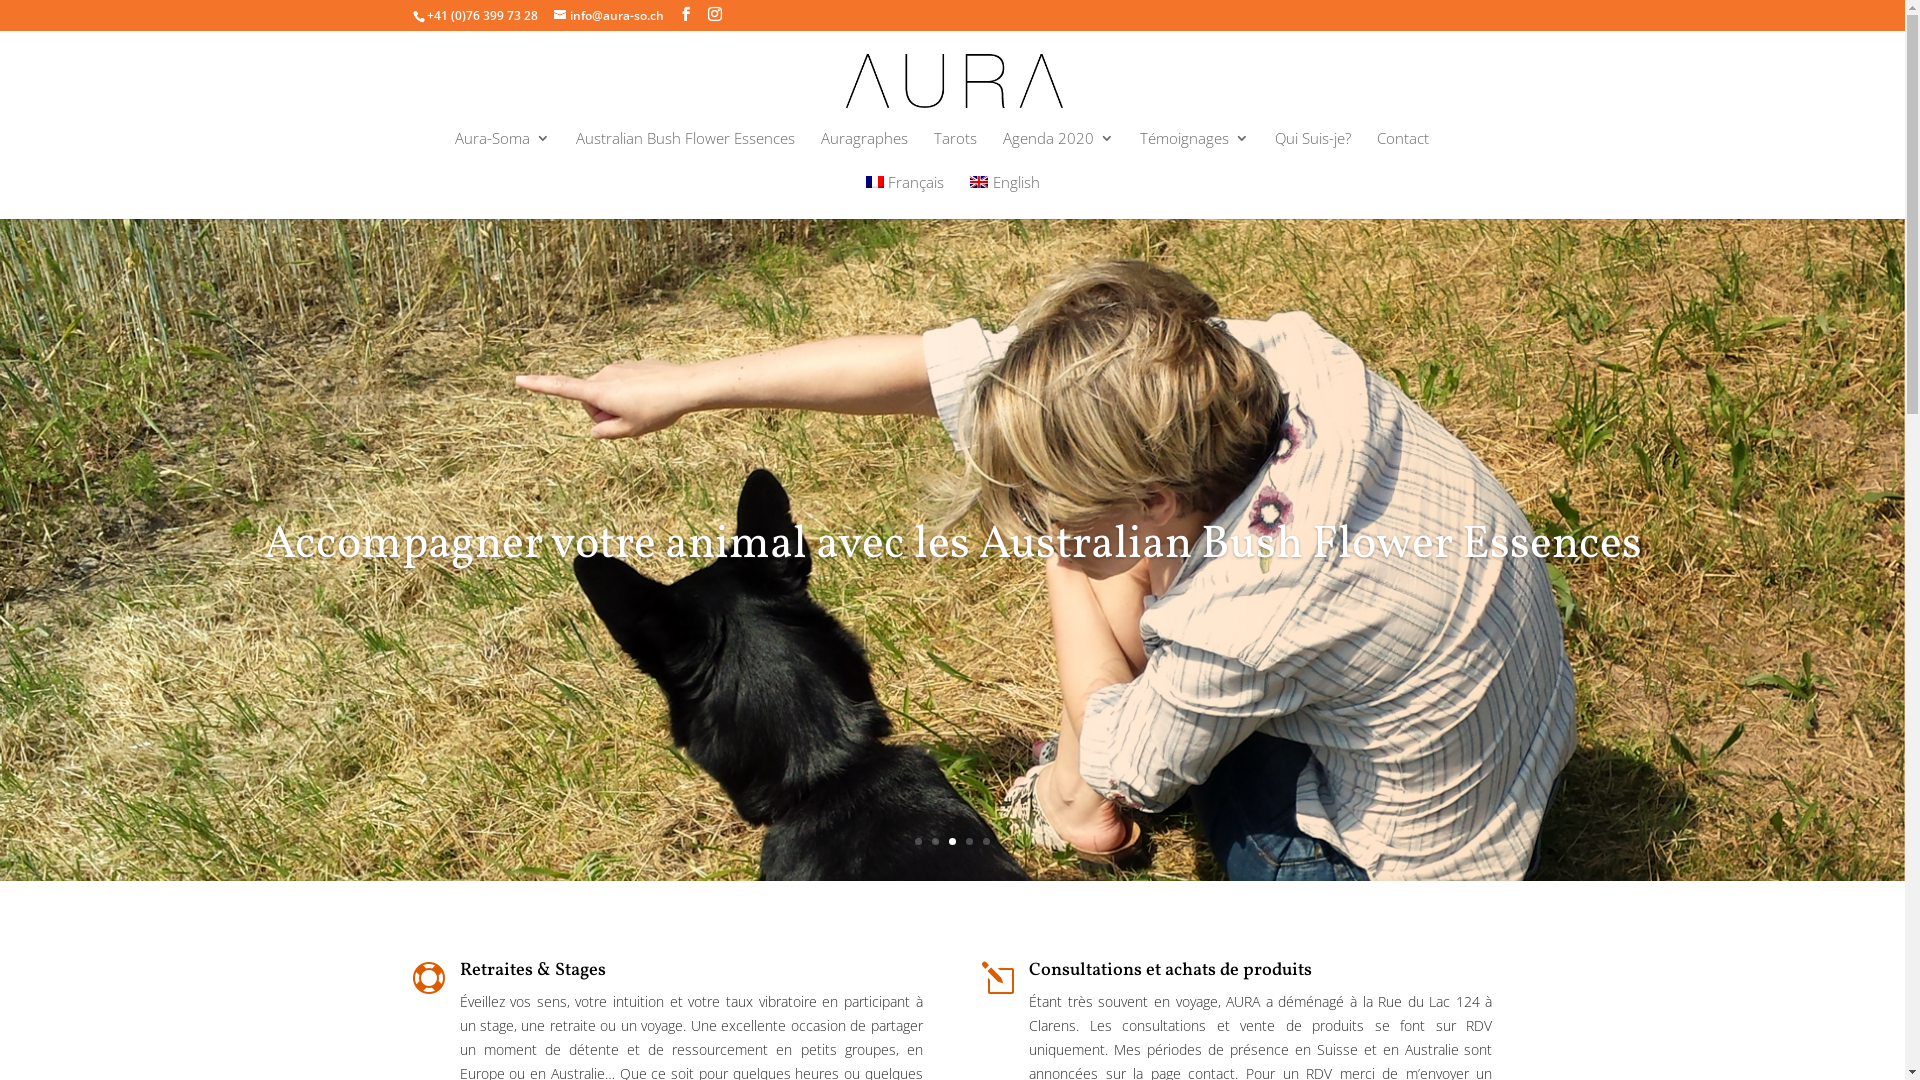 This screenshot has width=1920, height=1080. I want to click on Australian Bush Flower Essences, so click(686, 153).